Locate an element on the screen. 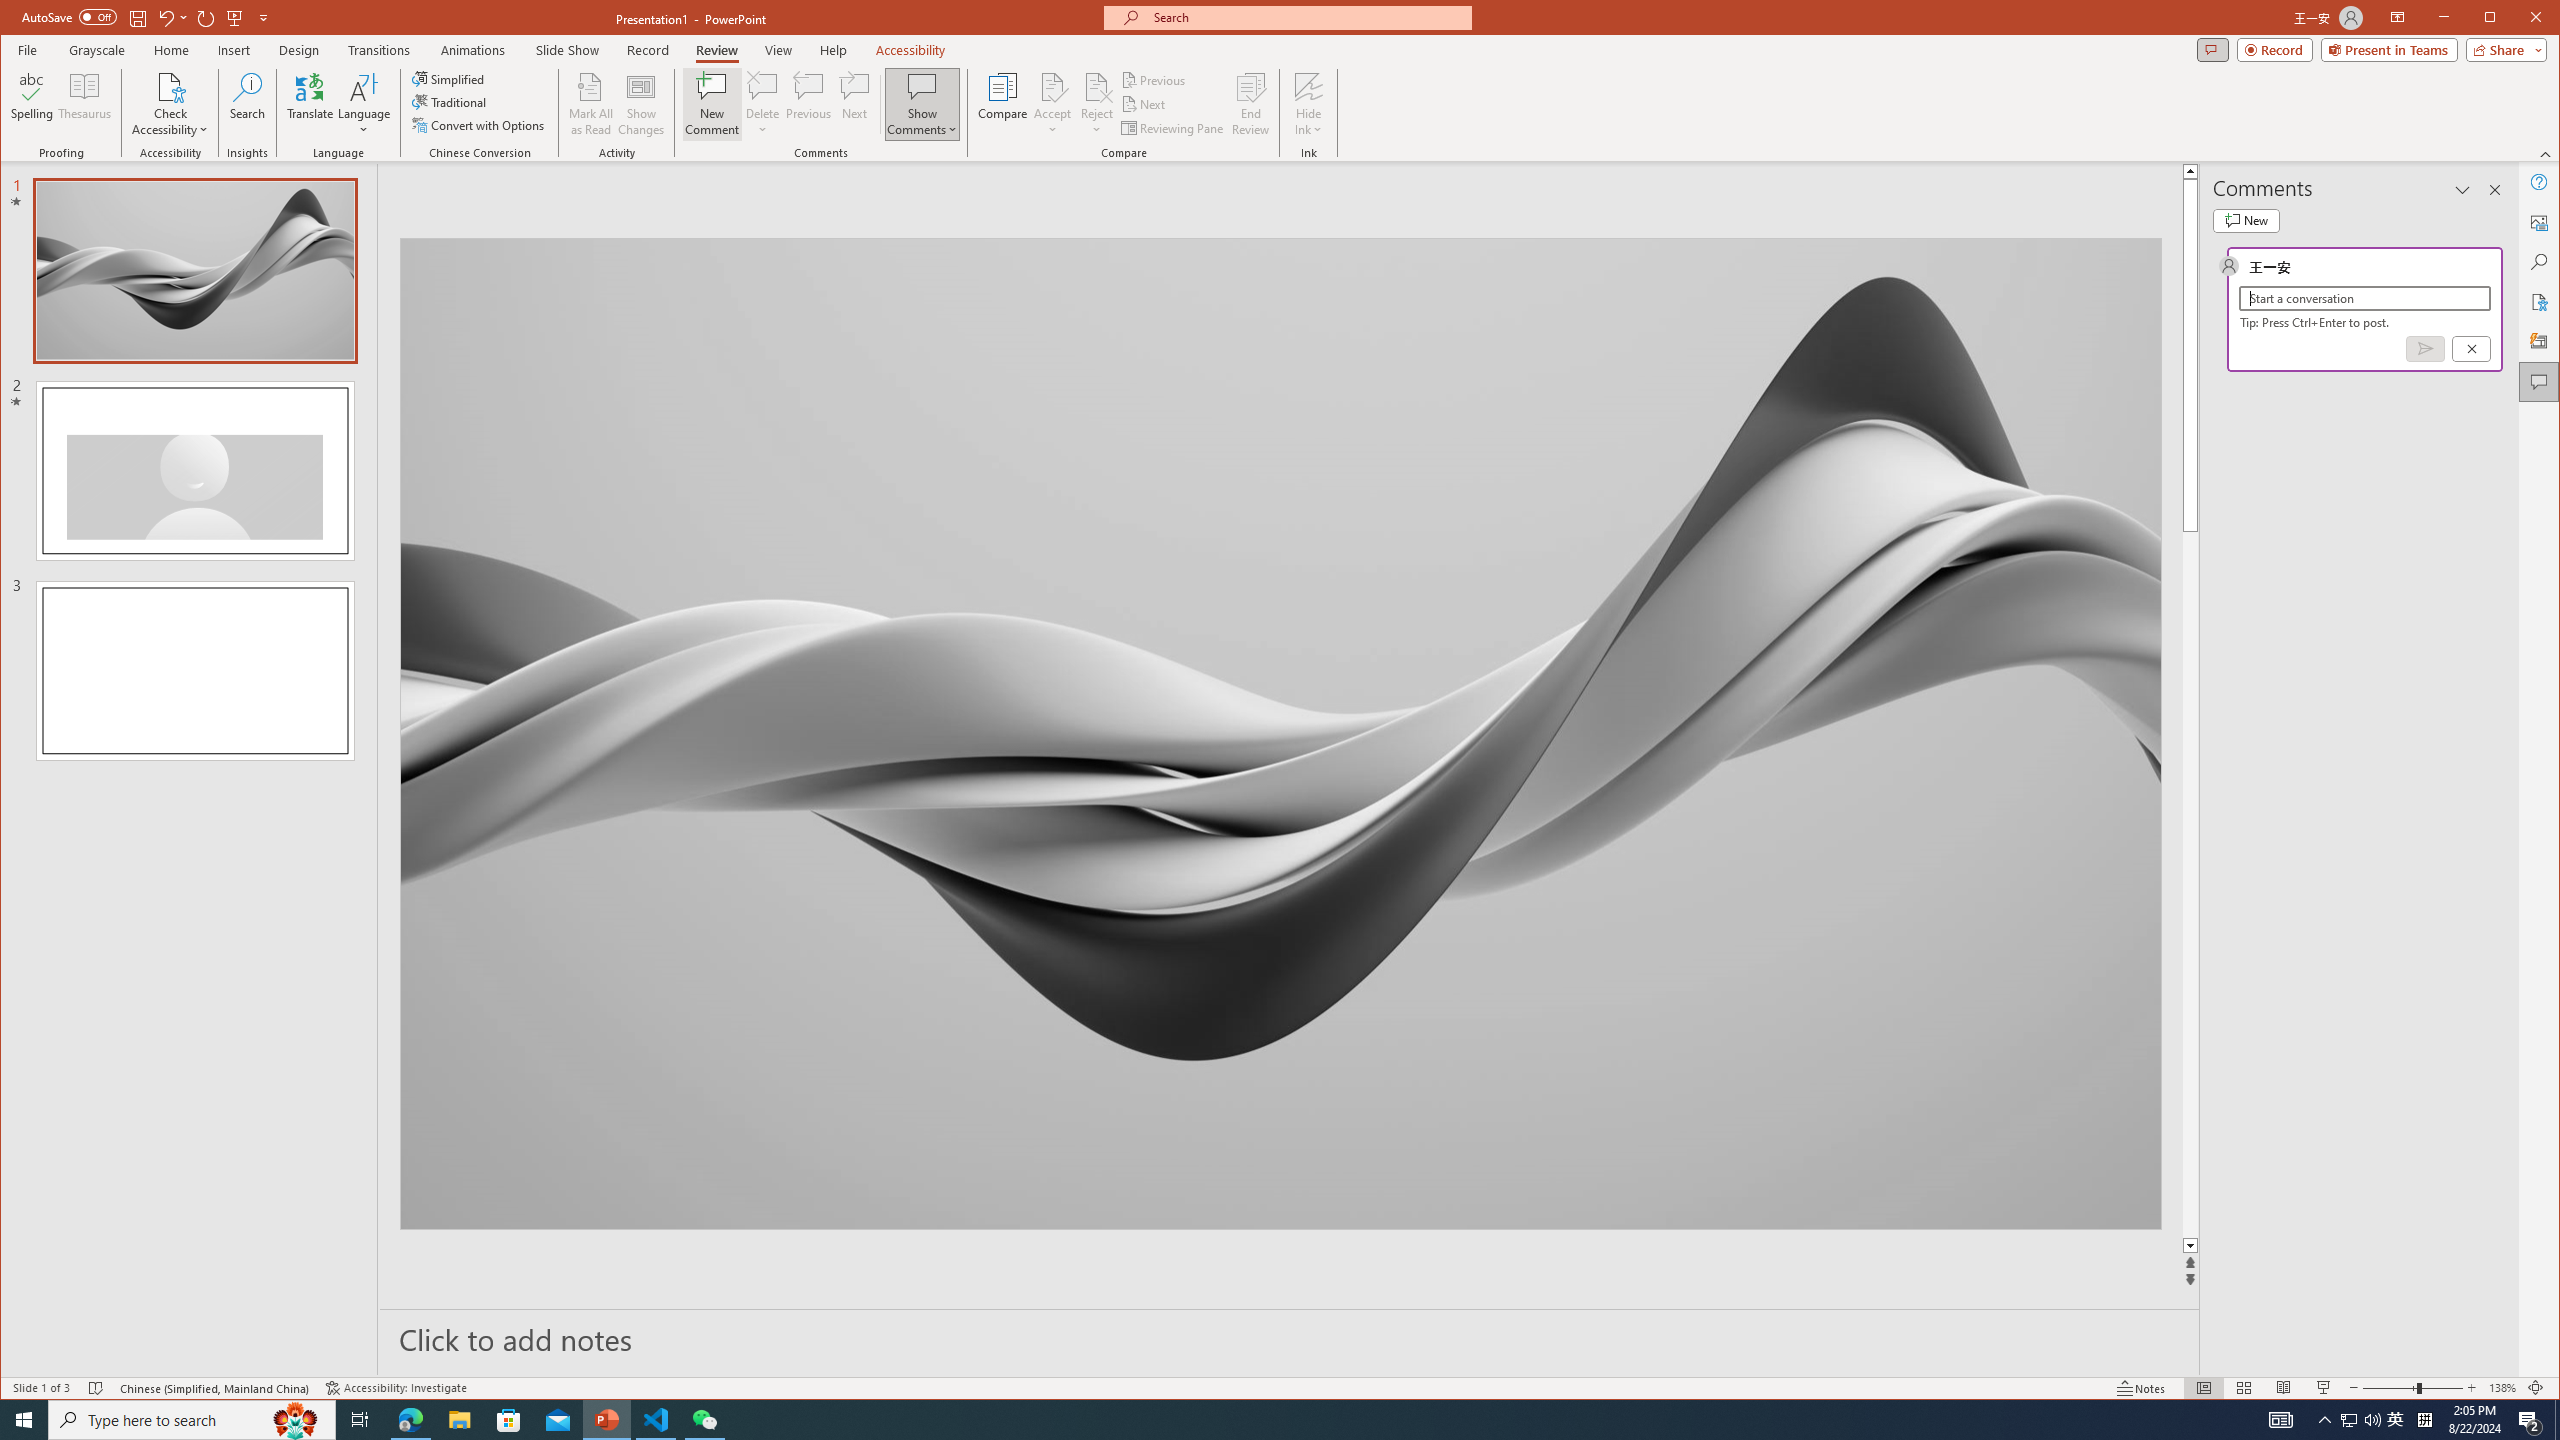 This screenshot has width=2560, height=1440. Simplified is located at coordinates (450, 78).